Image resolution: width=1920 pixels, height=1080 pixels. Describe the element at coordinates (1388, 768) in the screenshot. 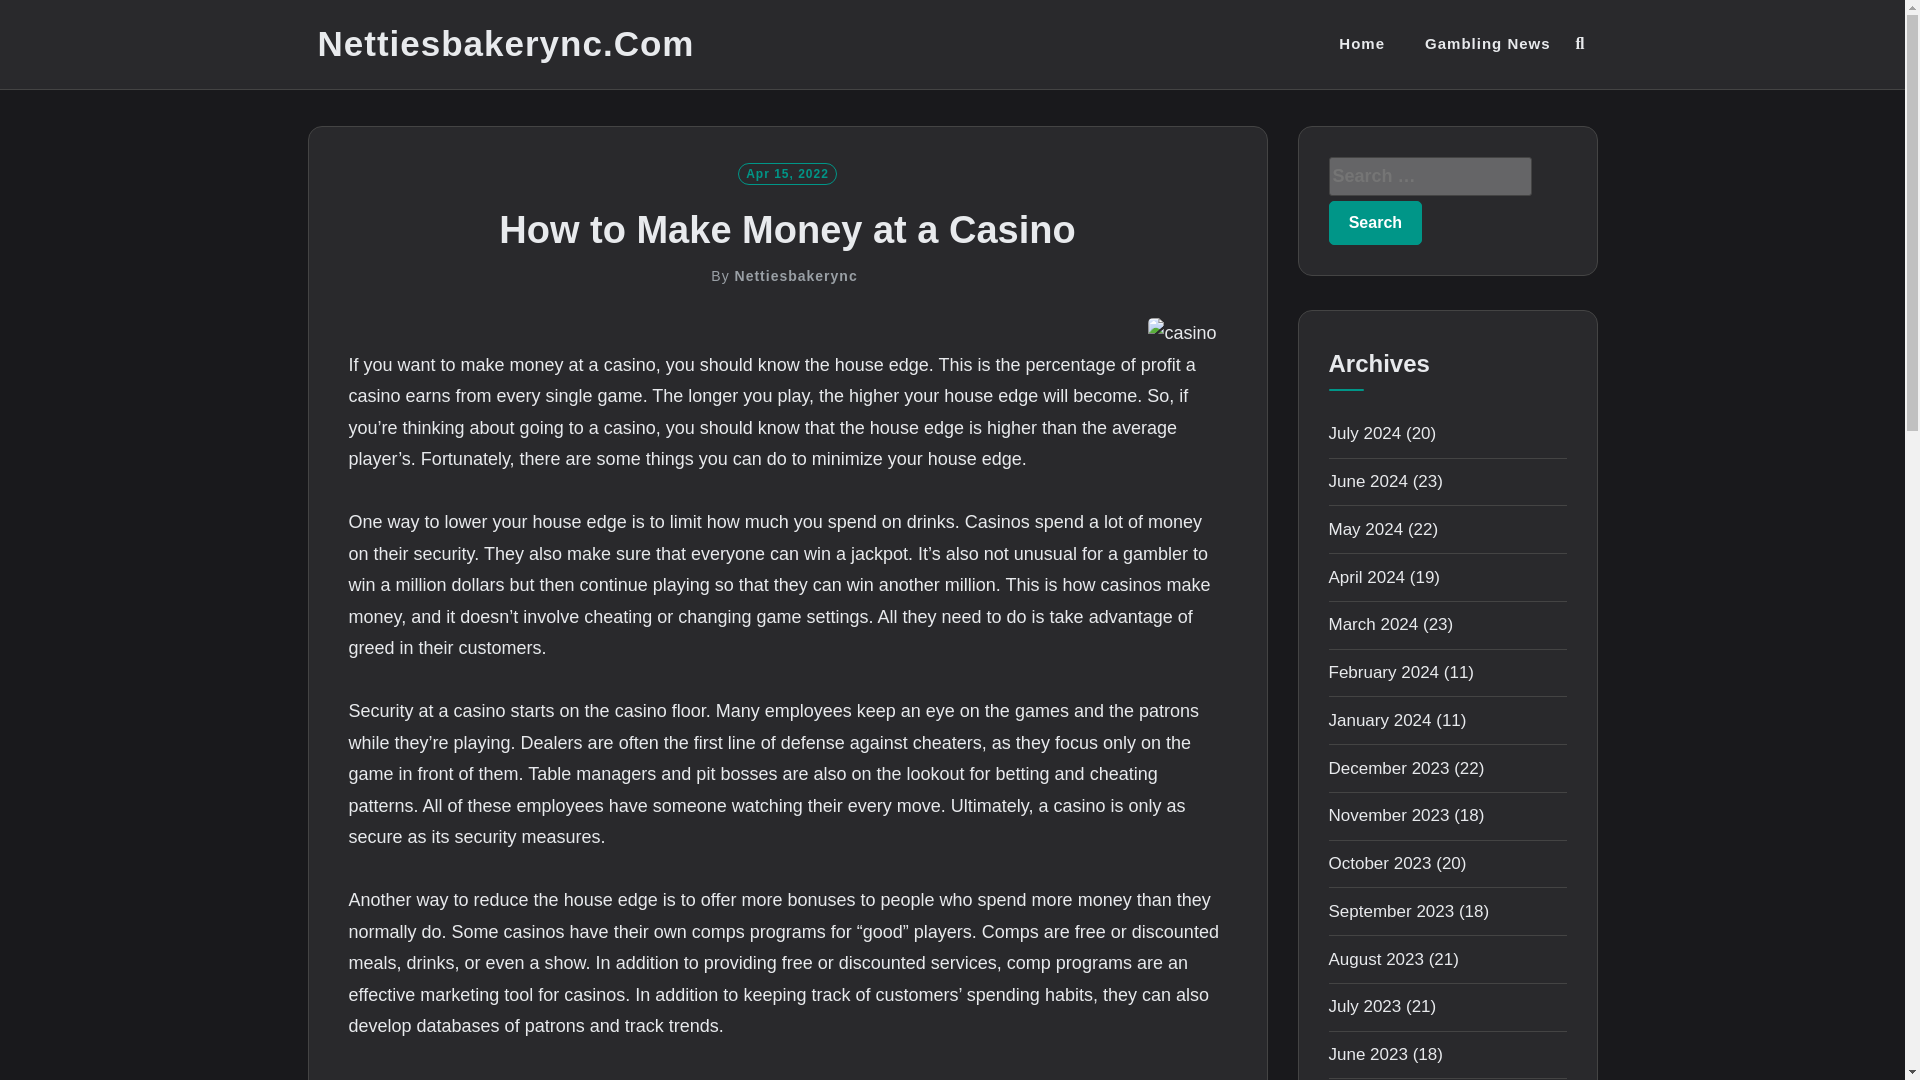

I see `December 2023` at that location.